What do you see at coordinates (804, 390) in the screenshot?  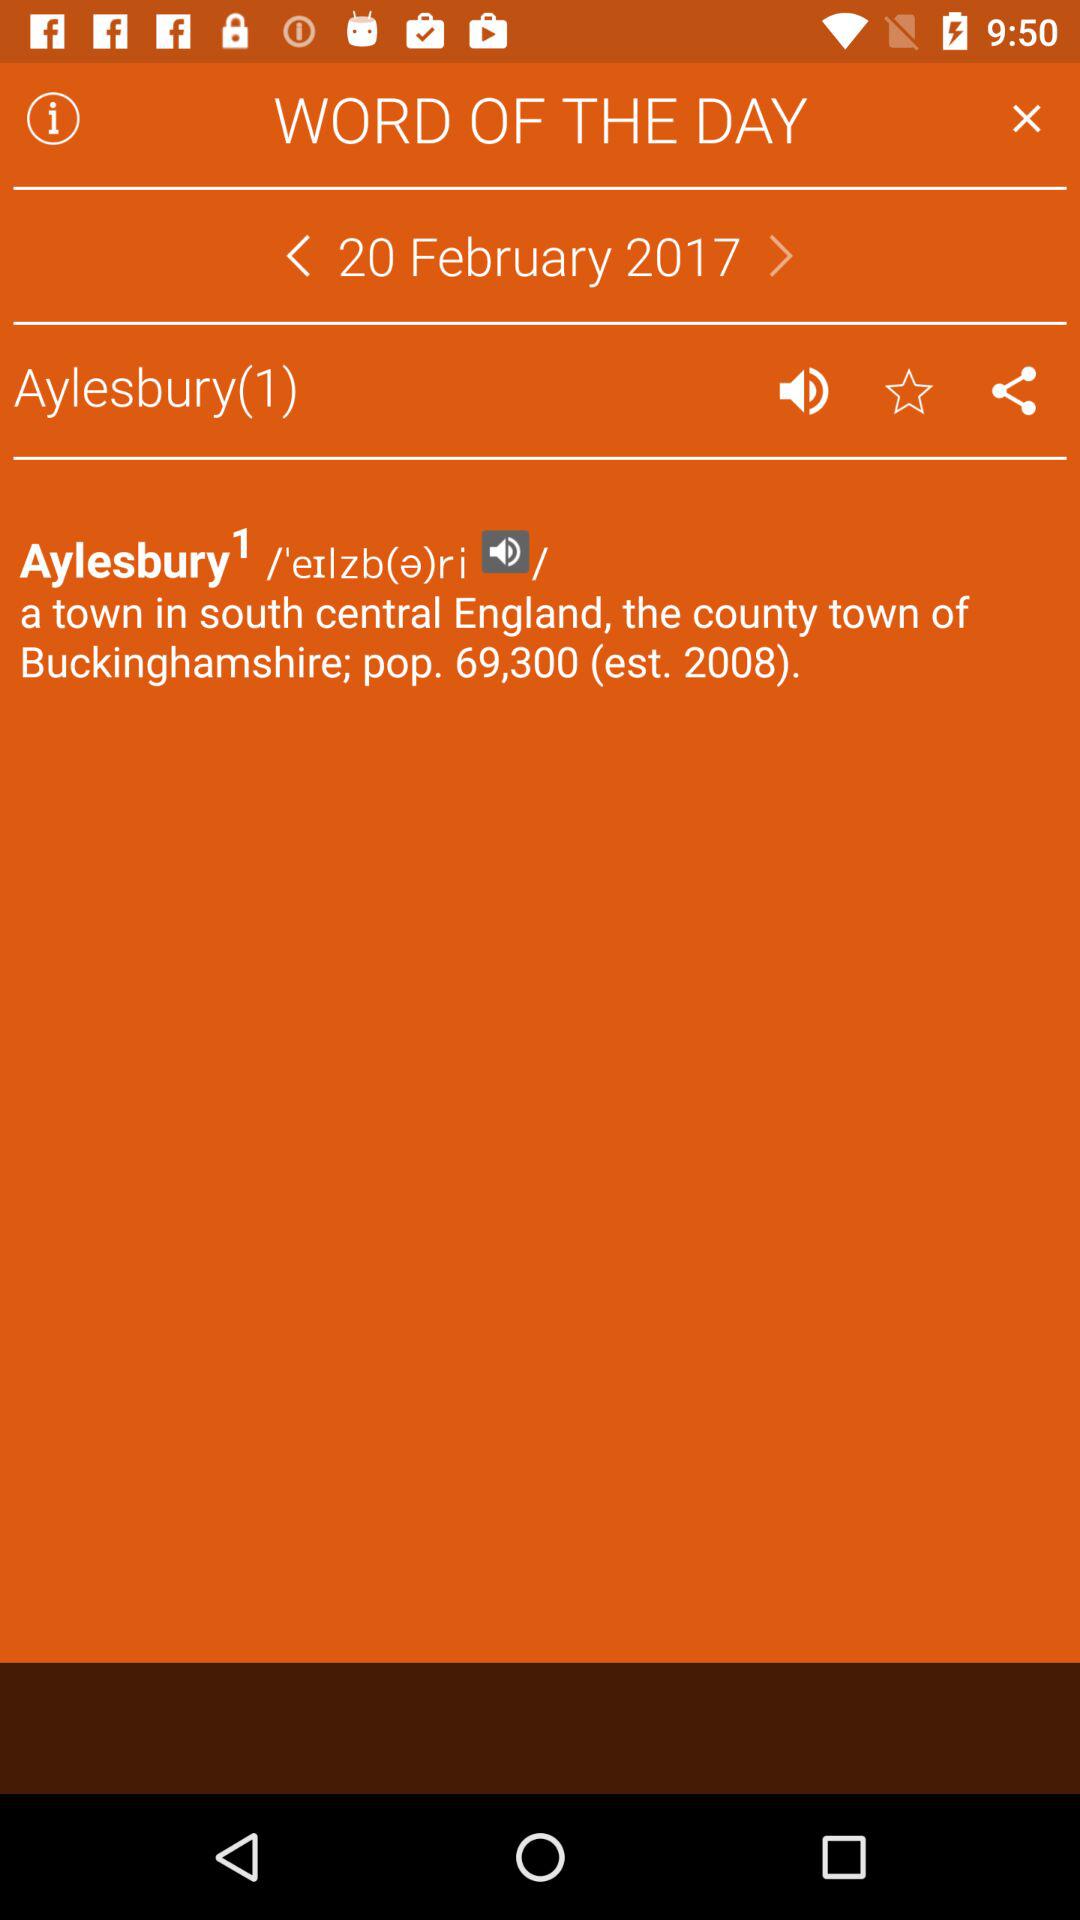 I see `launch app next to the aylesbury(1)` at bounding box center [804, 390].